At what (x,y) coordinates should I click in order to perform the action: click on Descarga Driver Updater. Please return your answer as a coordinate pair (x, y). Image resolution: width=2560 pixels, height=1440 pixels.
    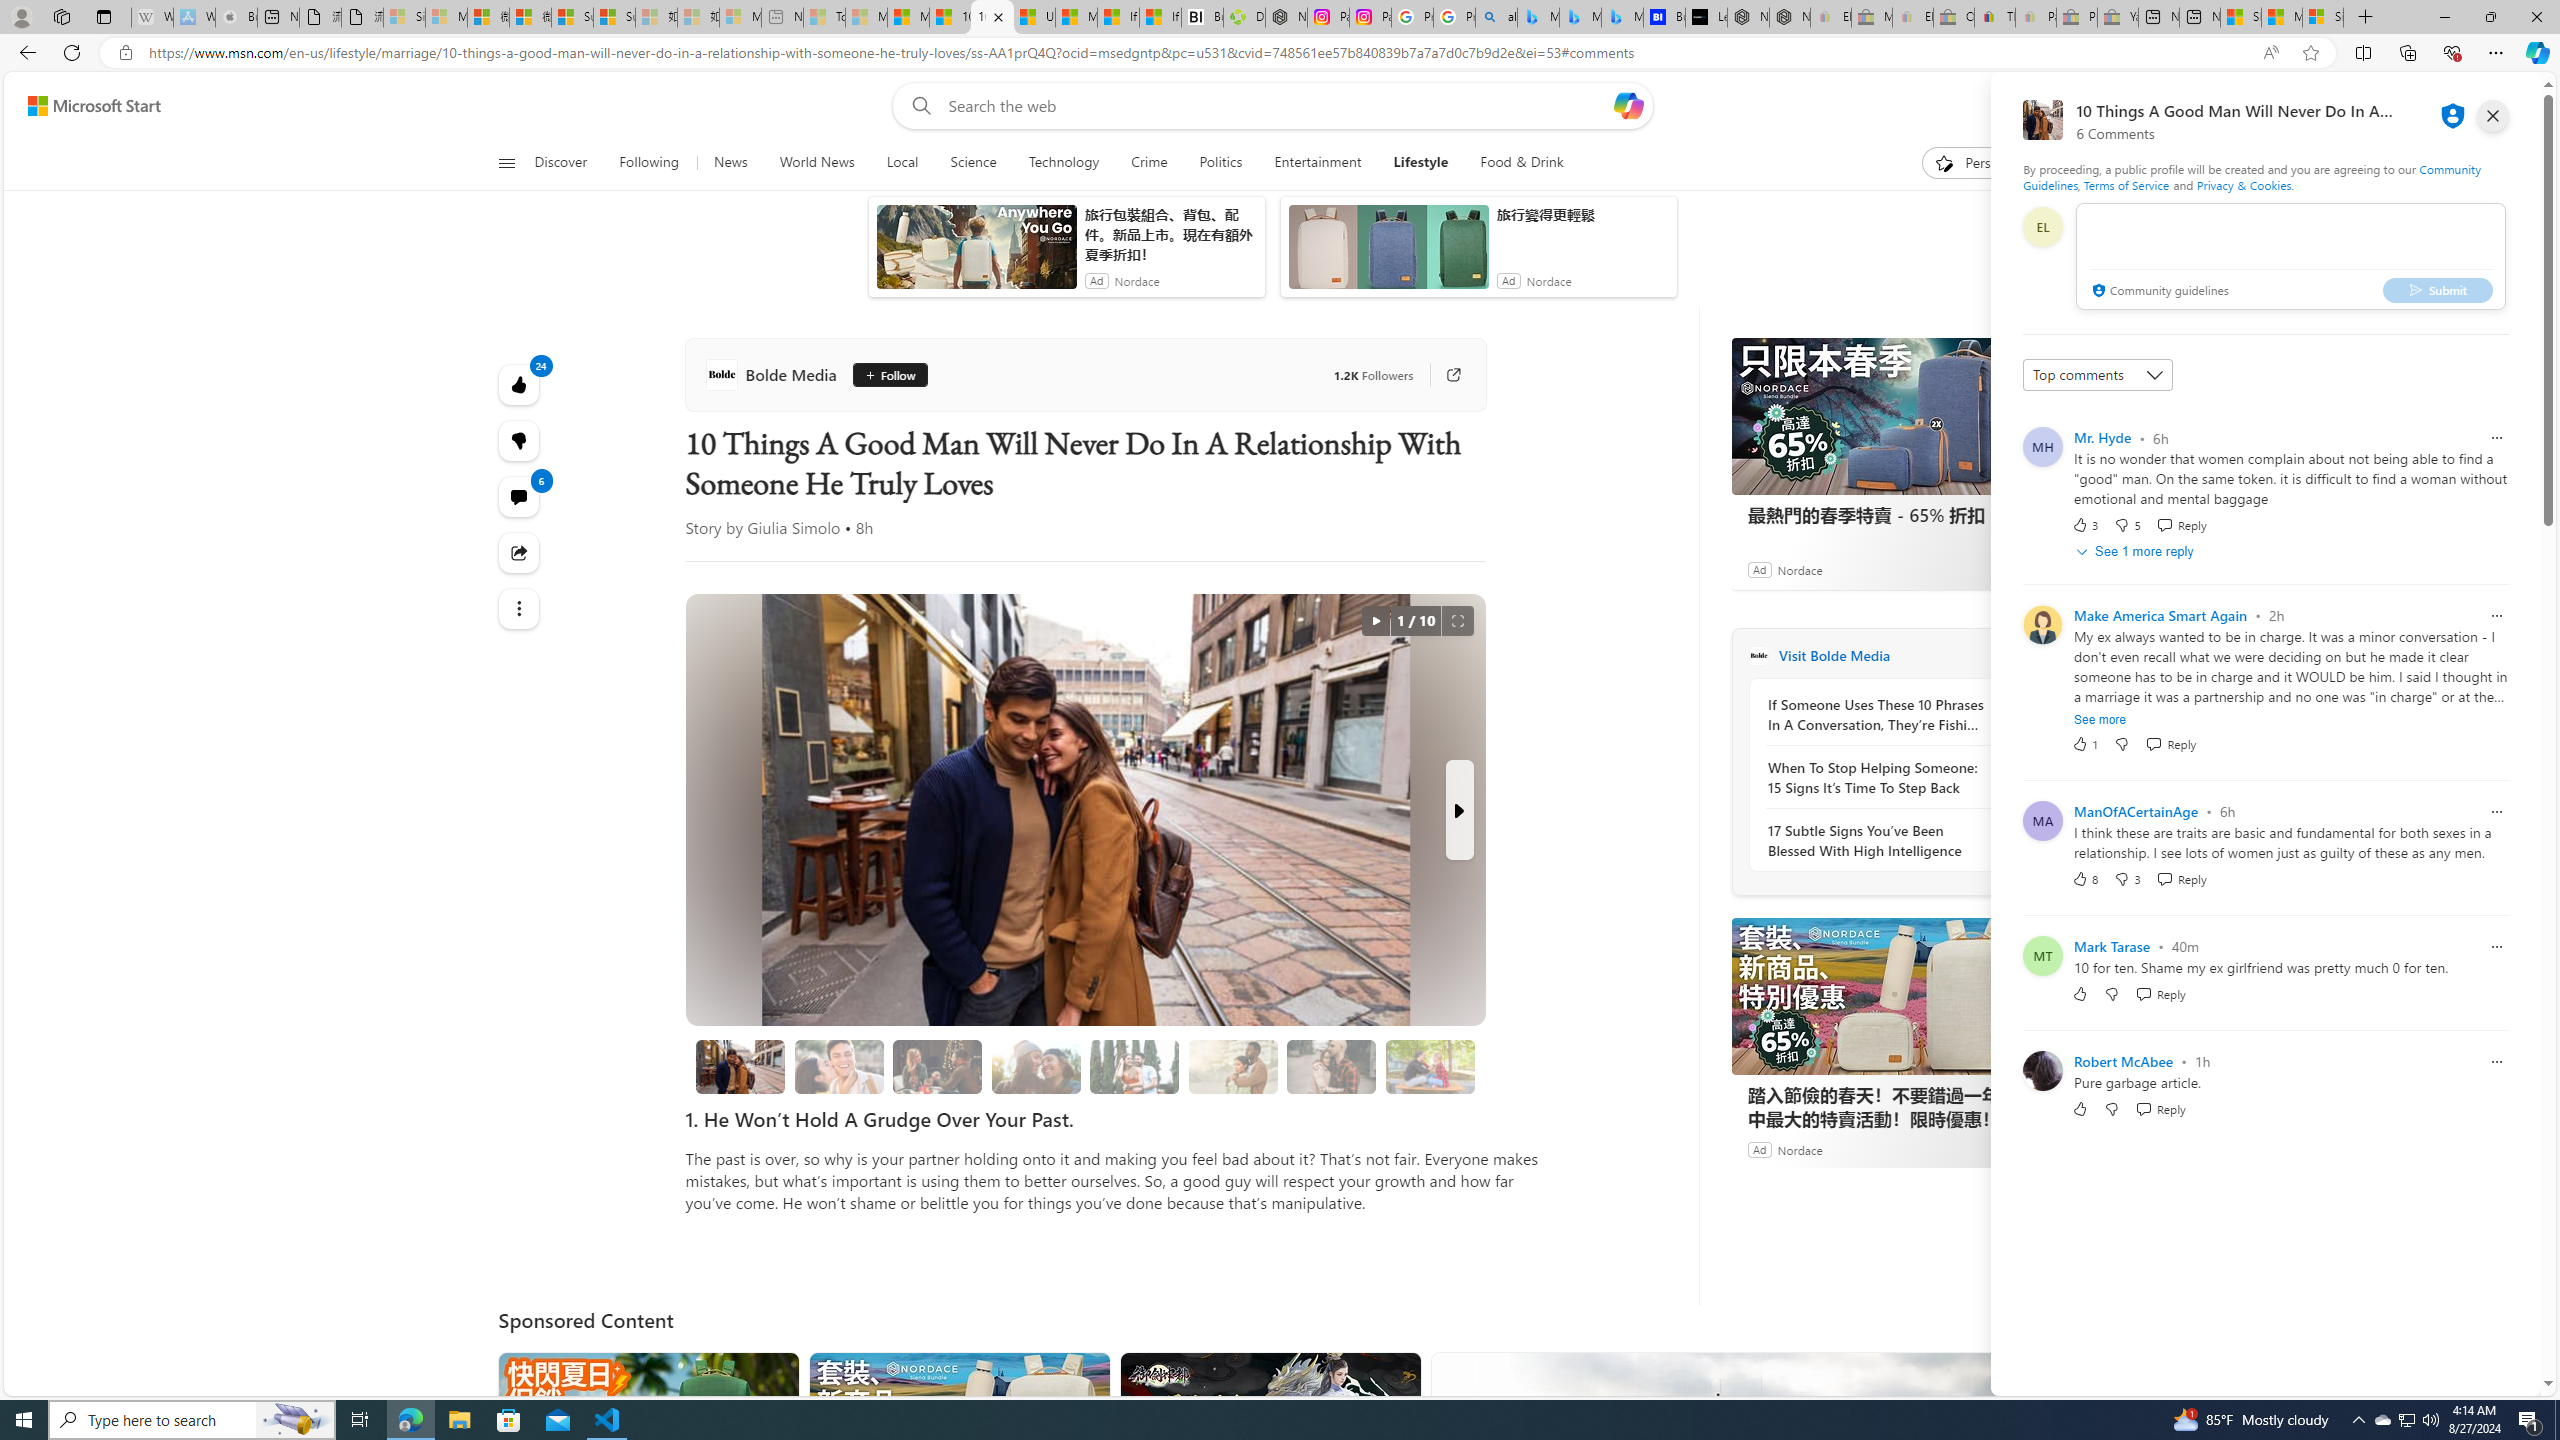
    Looking at the image, I should click on (1245, 17).